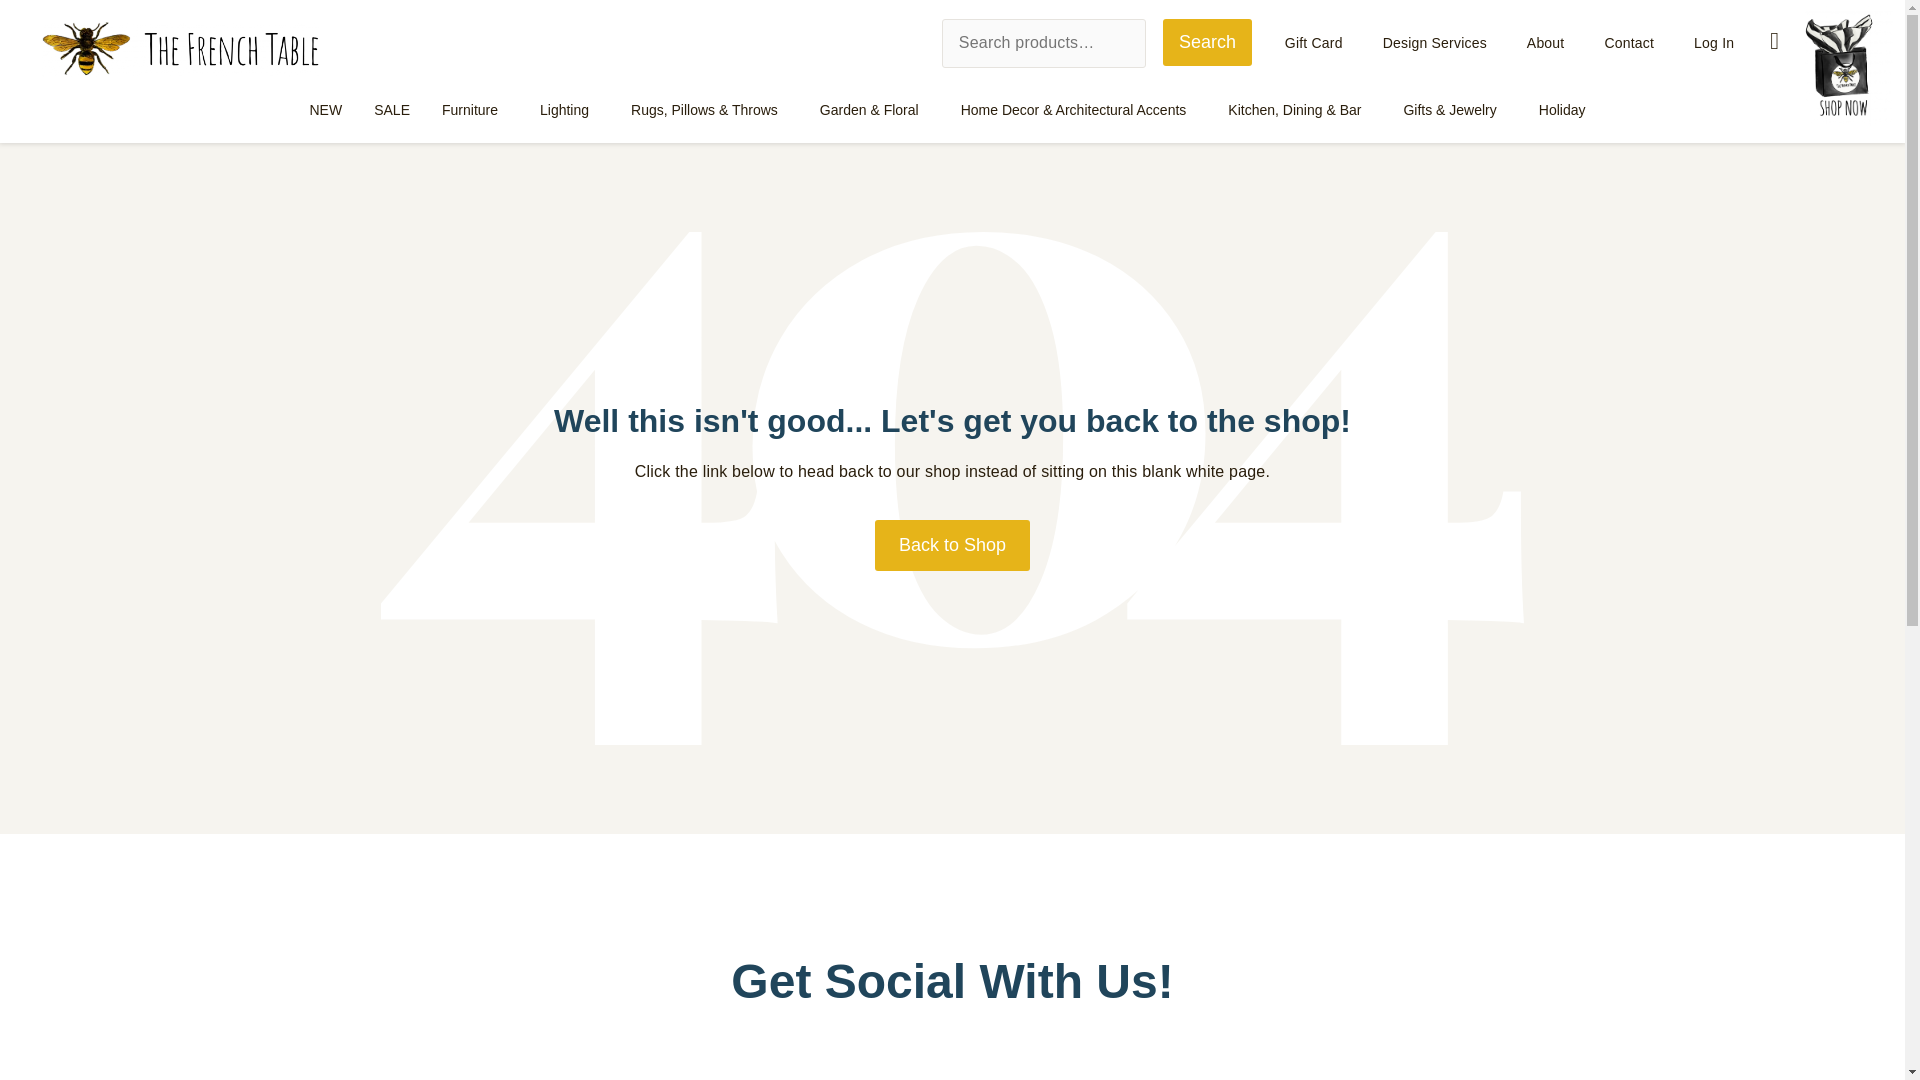 Image resolution: width=1920 pixels, height=1080 pixels. Describe the element at coordinates (1207, 42) in the screenshot. I see `Search` at that location.